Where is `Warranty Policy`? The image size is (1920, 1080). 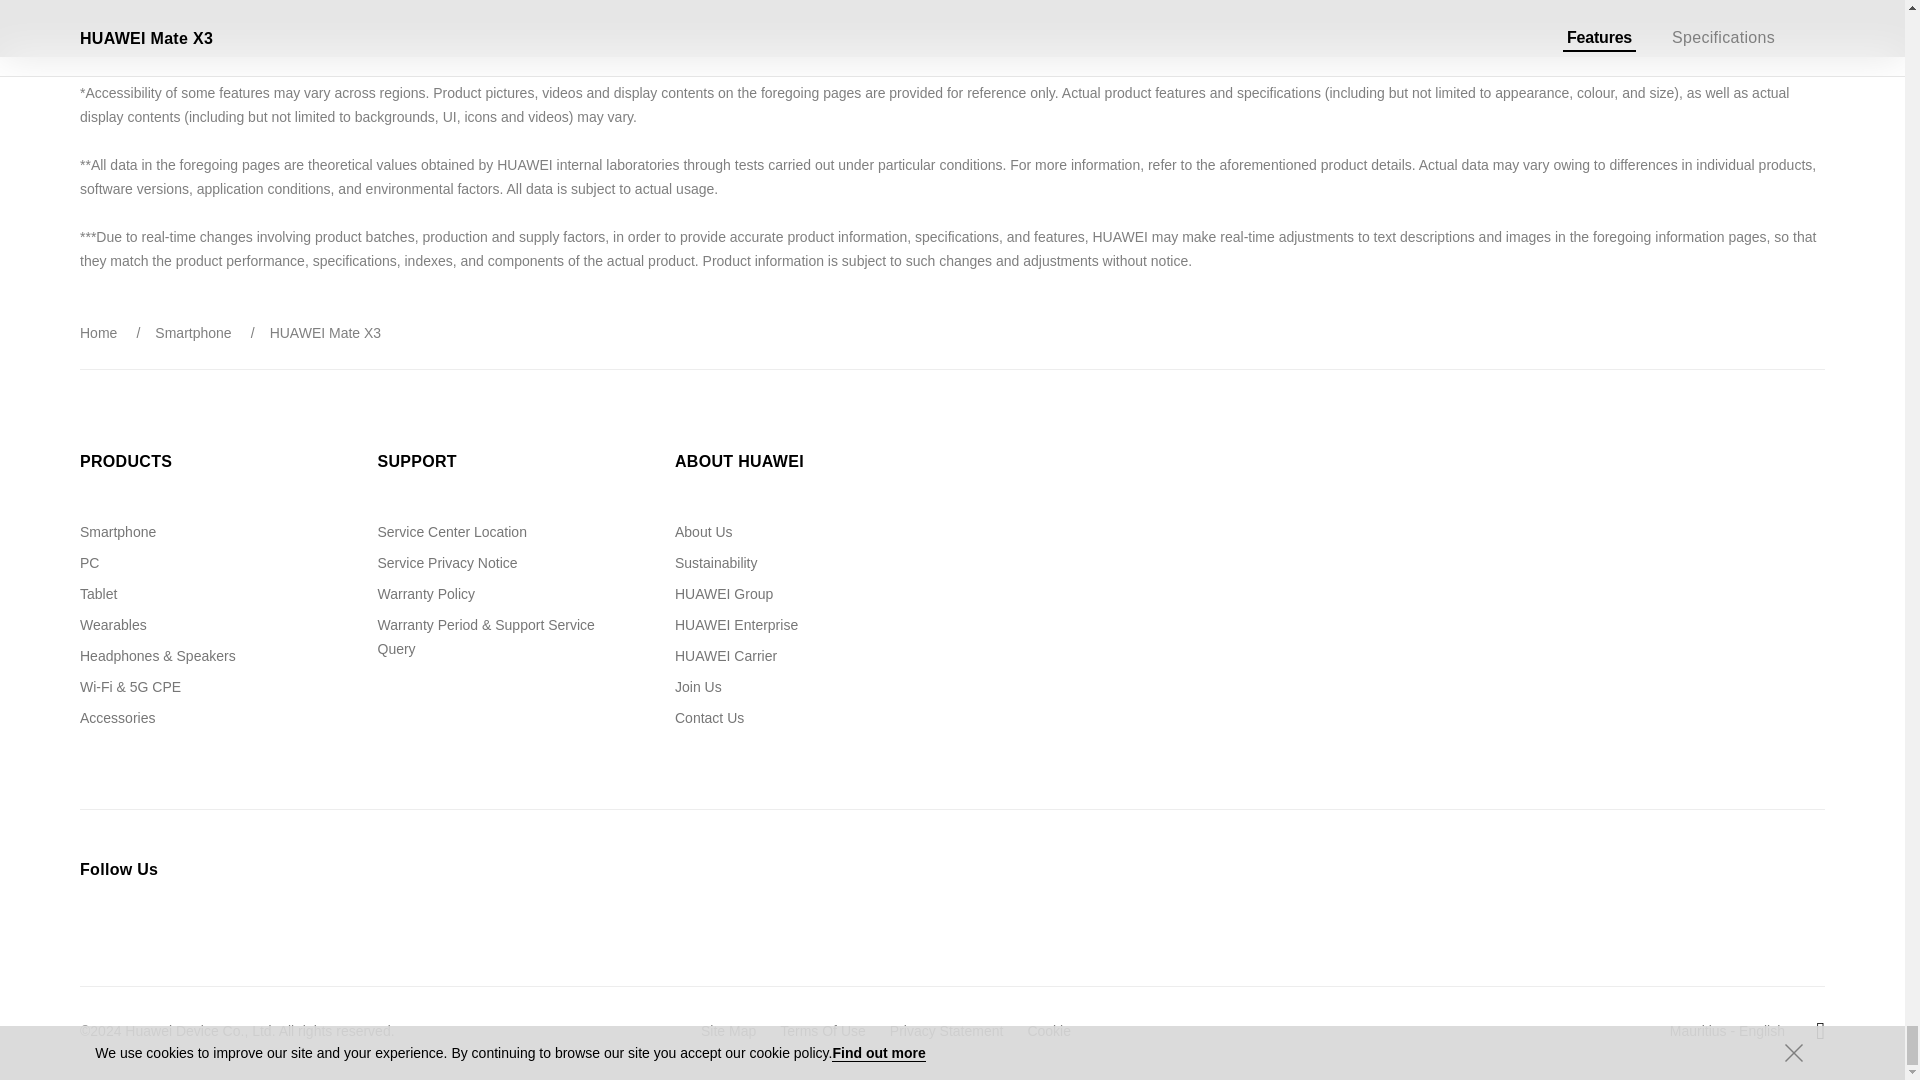 Warranty Policy is located at coordinates (427, 594).